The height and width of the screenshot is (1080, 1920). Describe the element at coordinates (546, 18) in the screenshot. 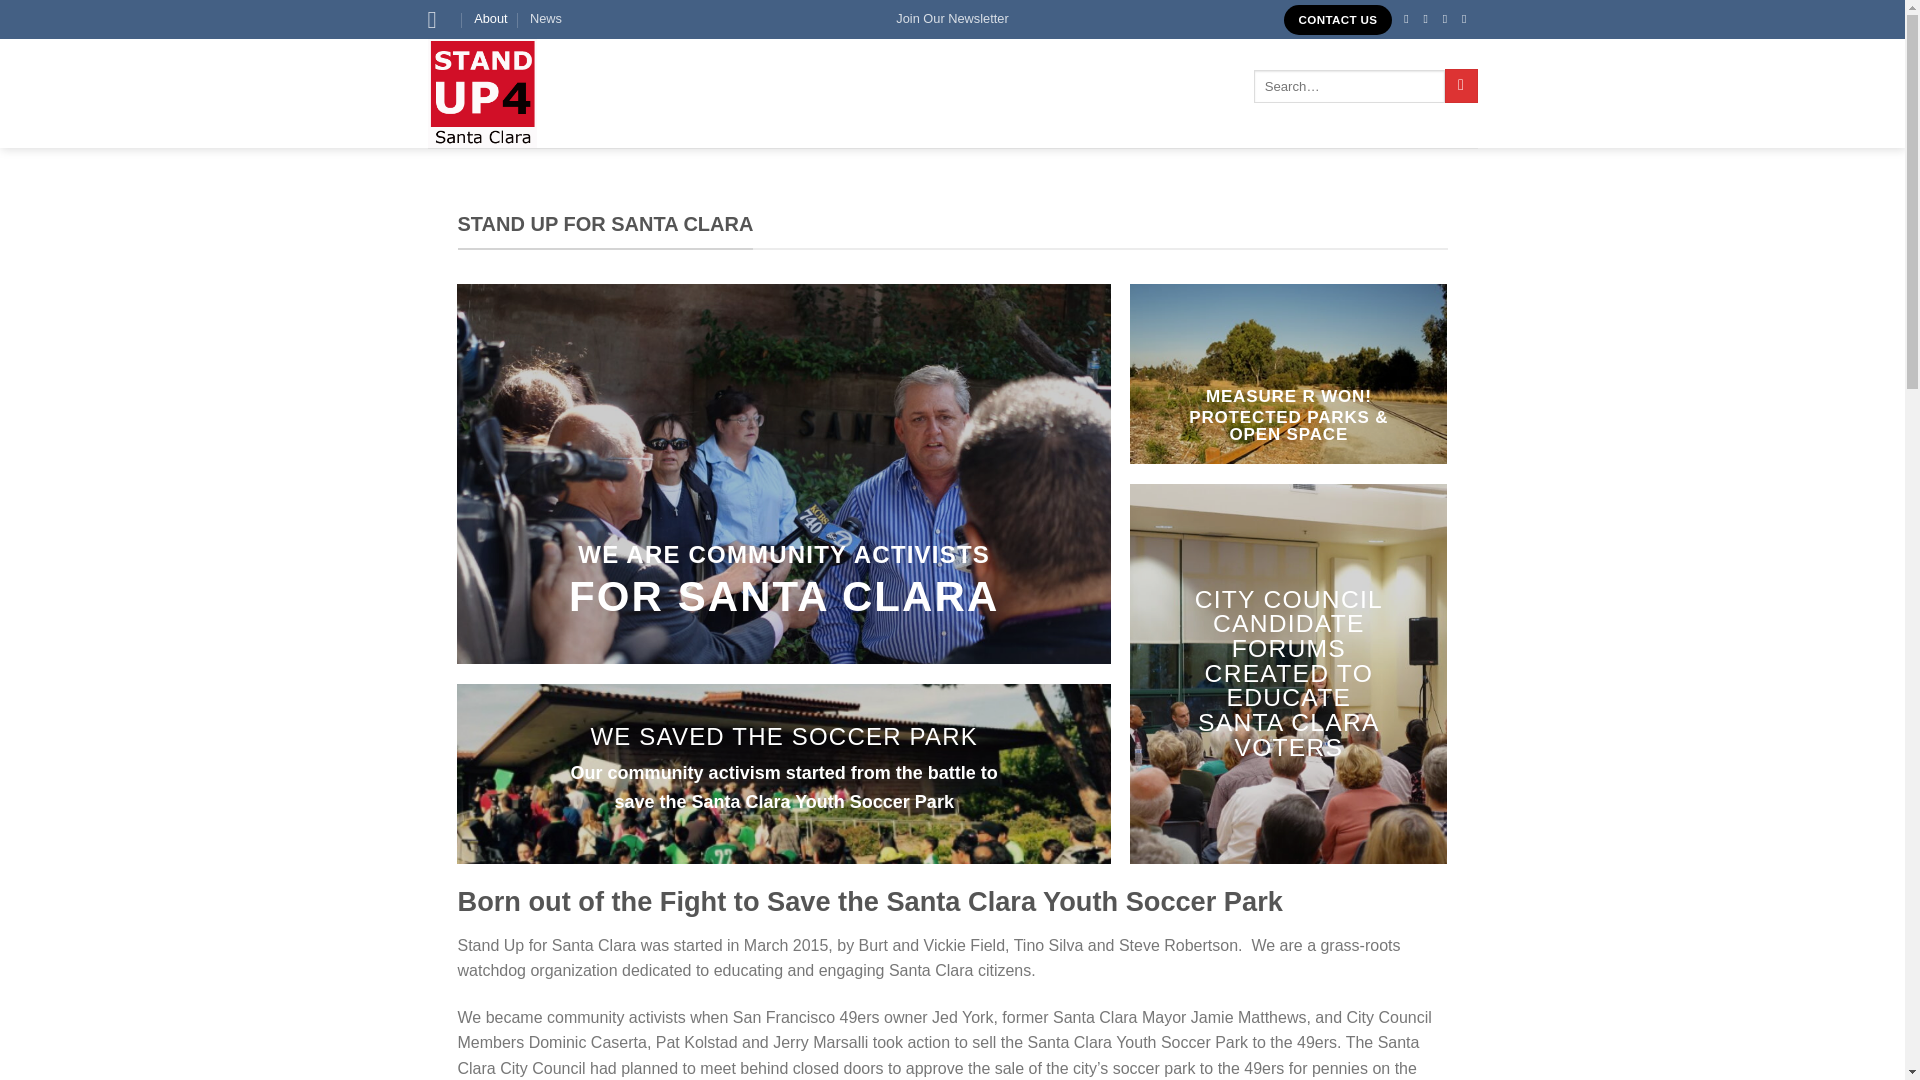

I see `News` at that location.